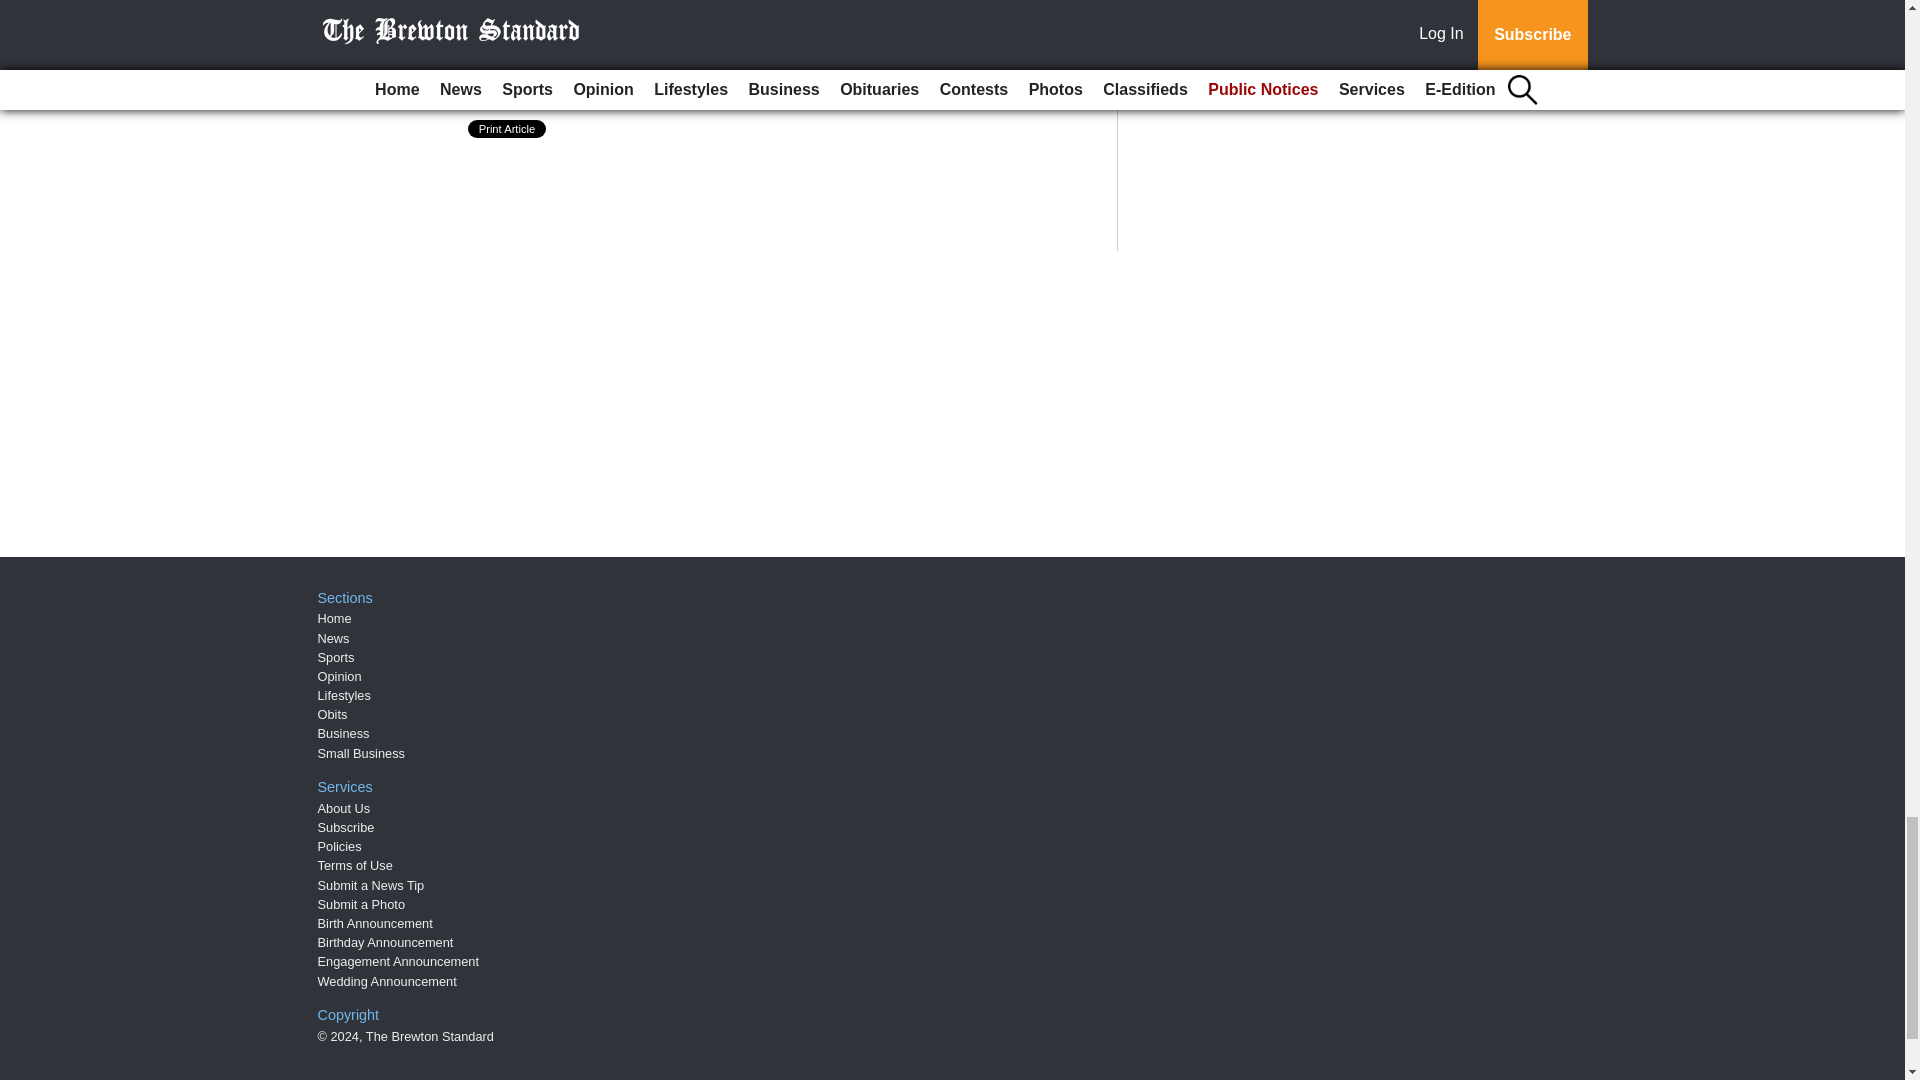 Image resolution: width=1920 pixels, height=1080 pixels. Describe the element at coordinates (688, 63) in the screenshot. I see `School tax savings bills passes both houses` at that location.